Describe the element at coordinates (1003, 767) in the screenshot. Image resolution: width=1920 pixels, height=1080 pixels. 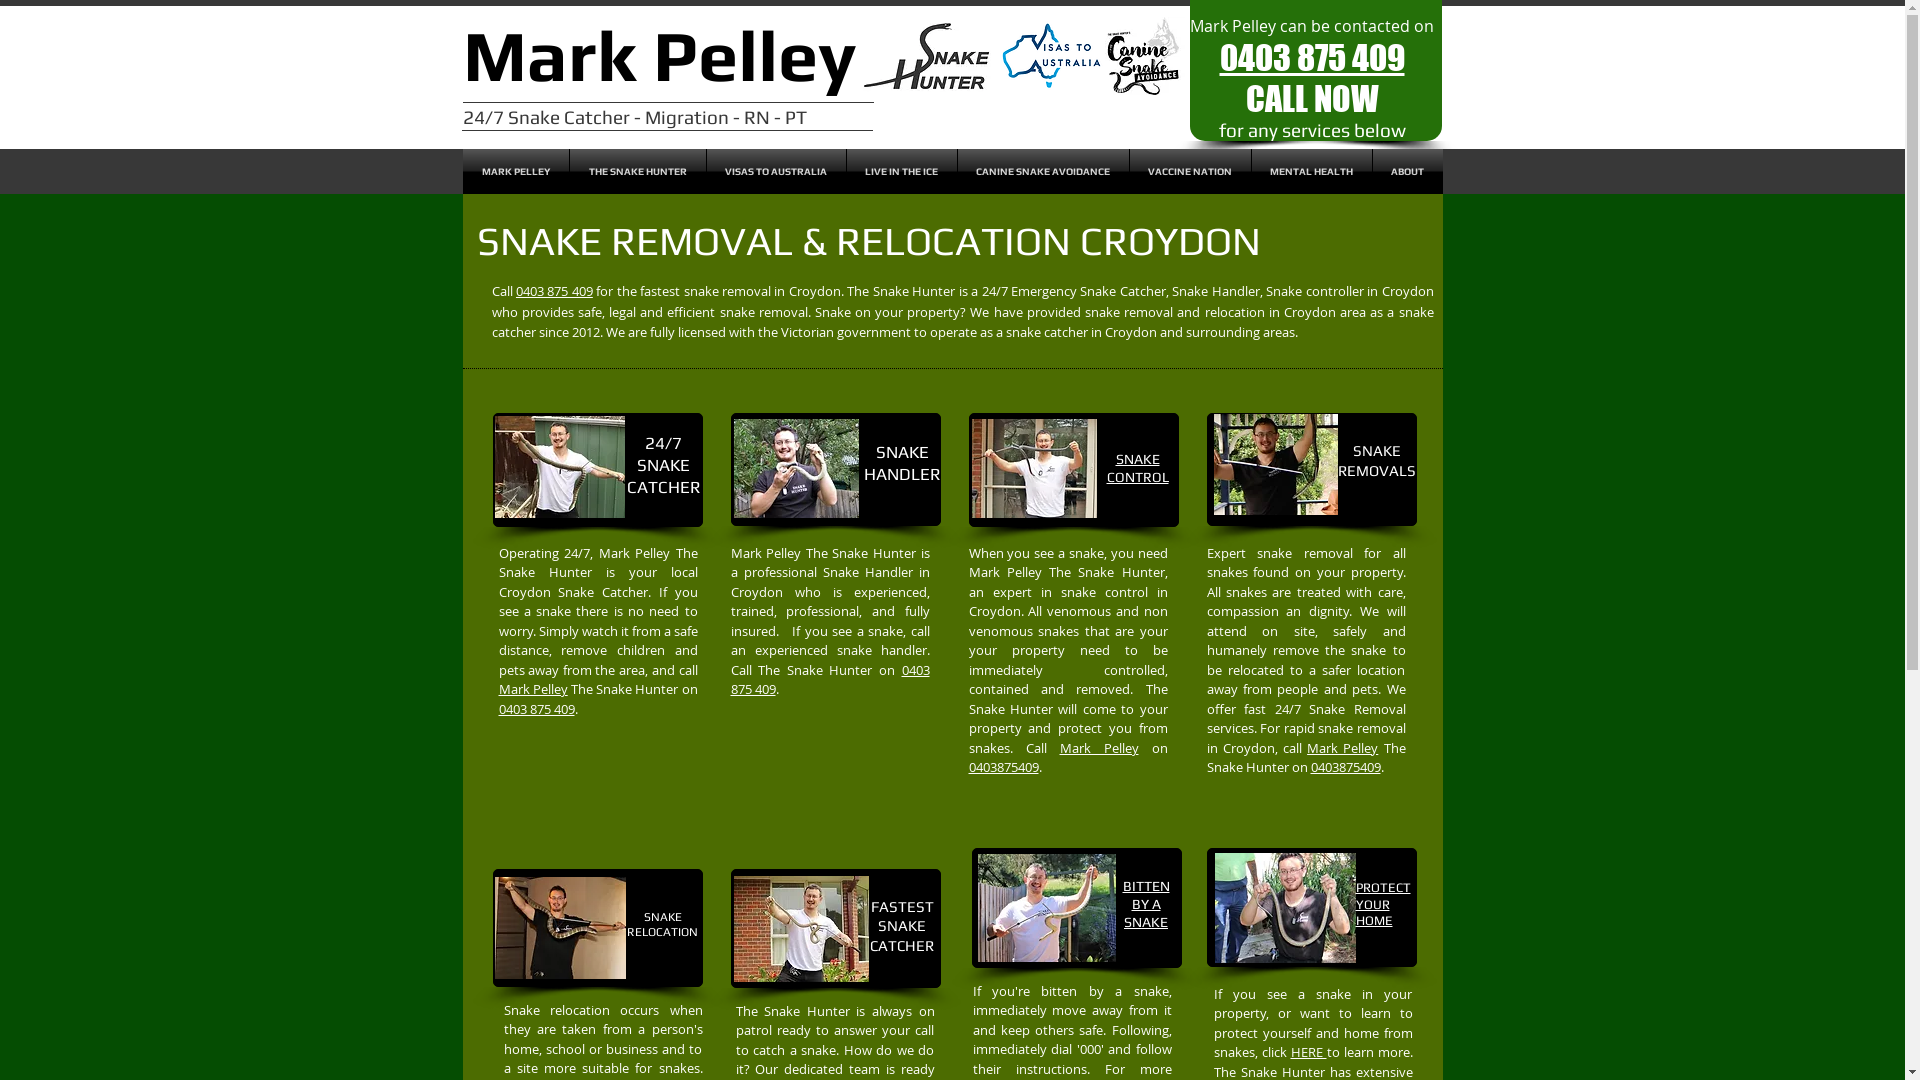
I see `0403875409` at that location.